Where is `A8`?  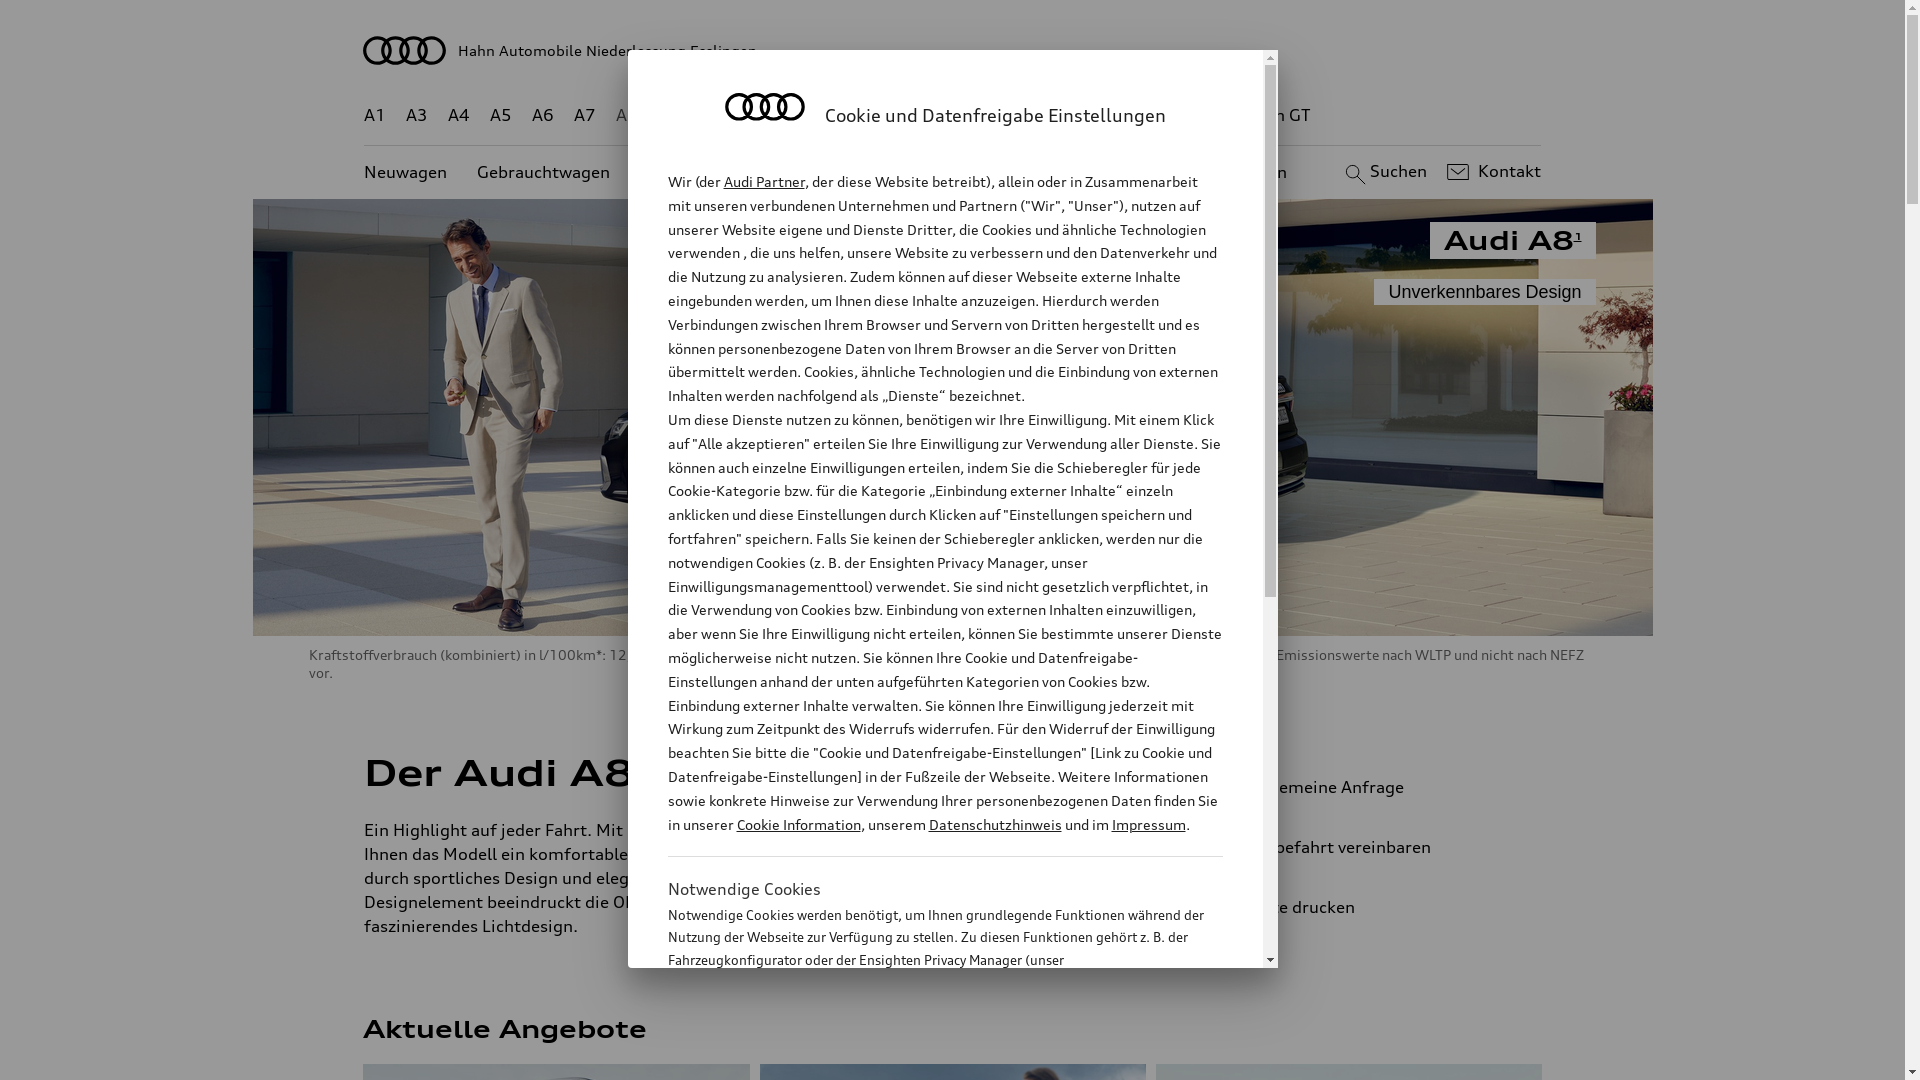
A8 is located at coordinates (627, 116).